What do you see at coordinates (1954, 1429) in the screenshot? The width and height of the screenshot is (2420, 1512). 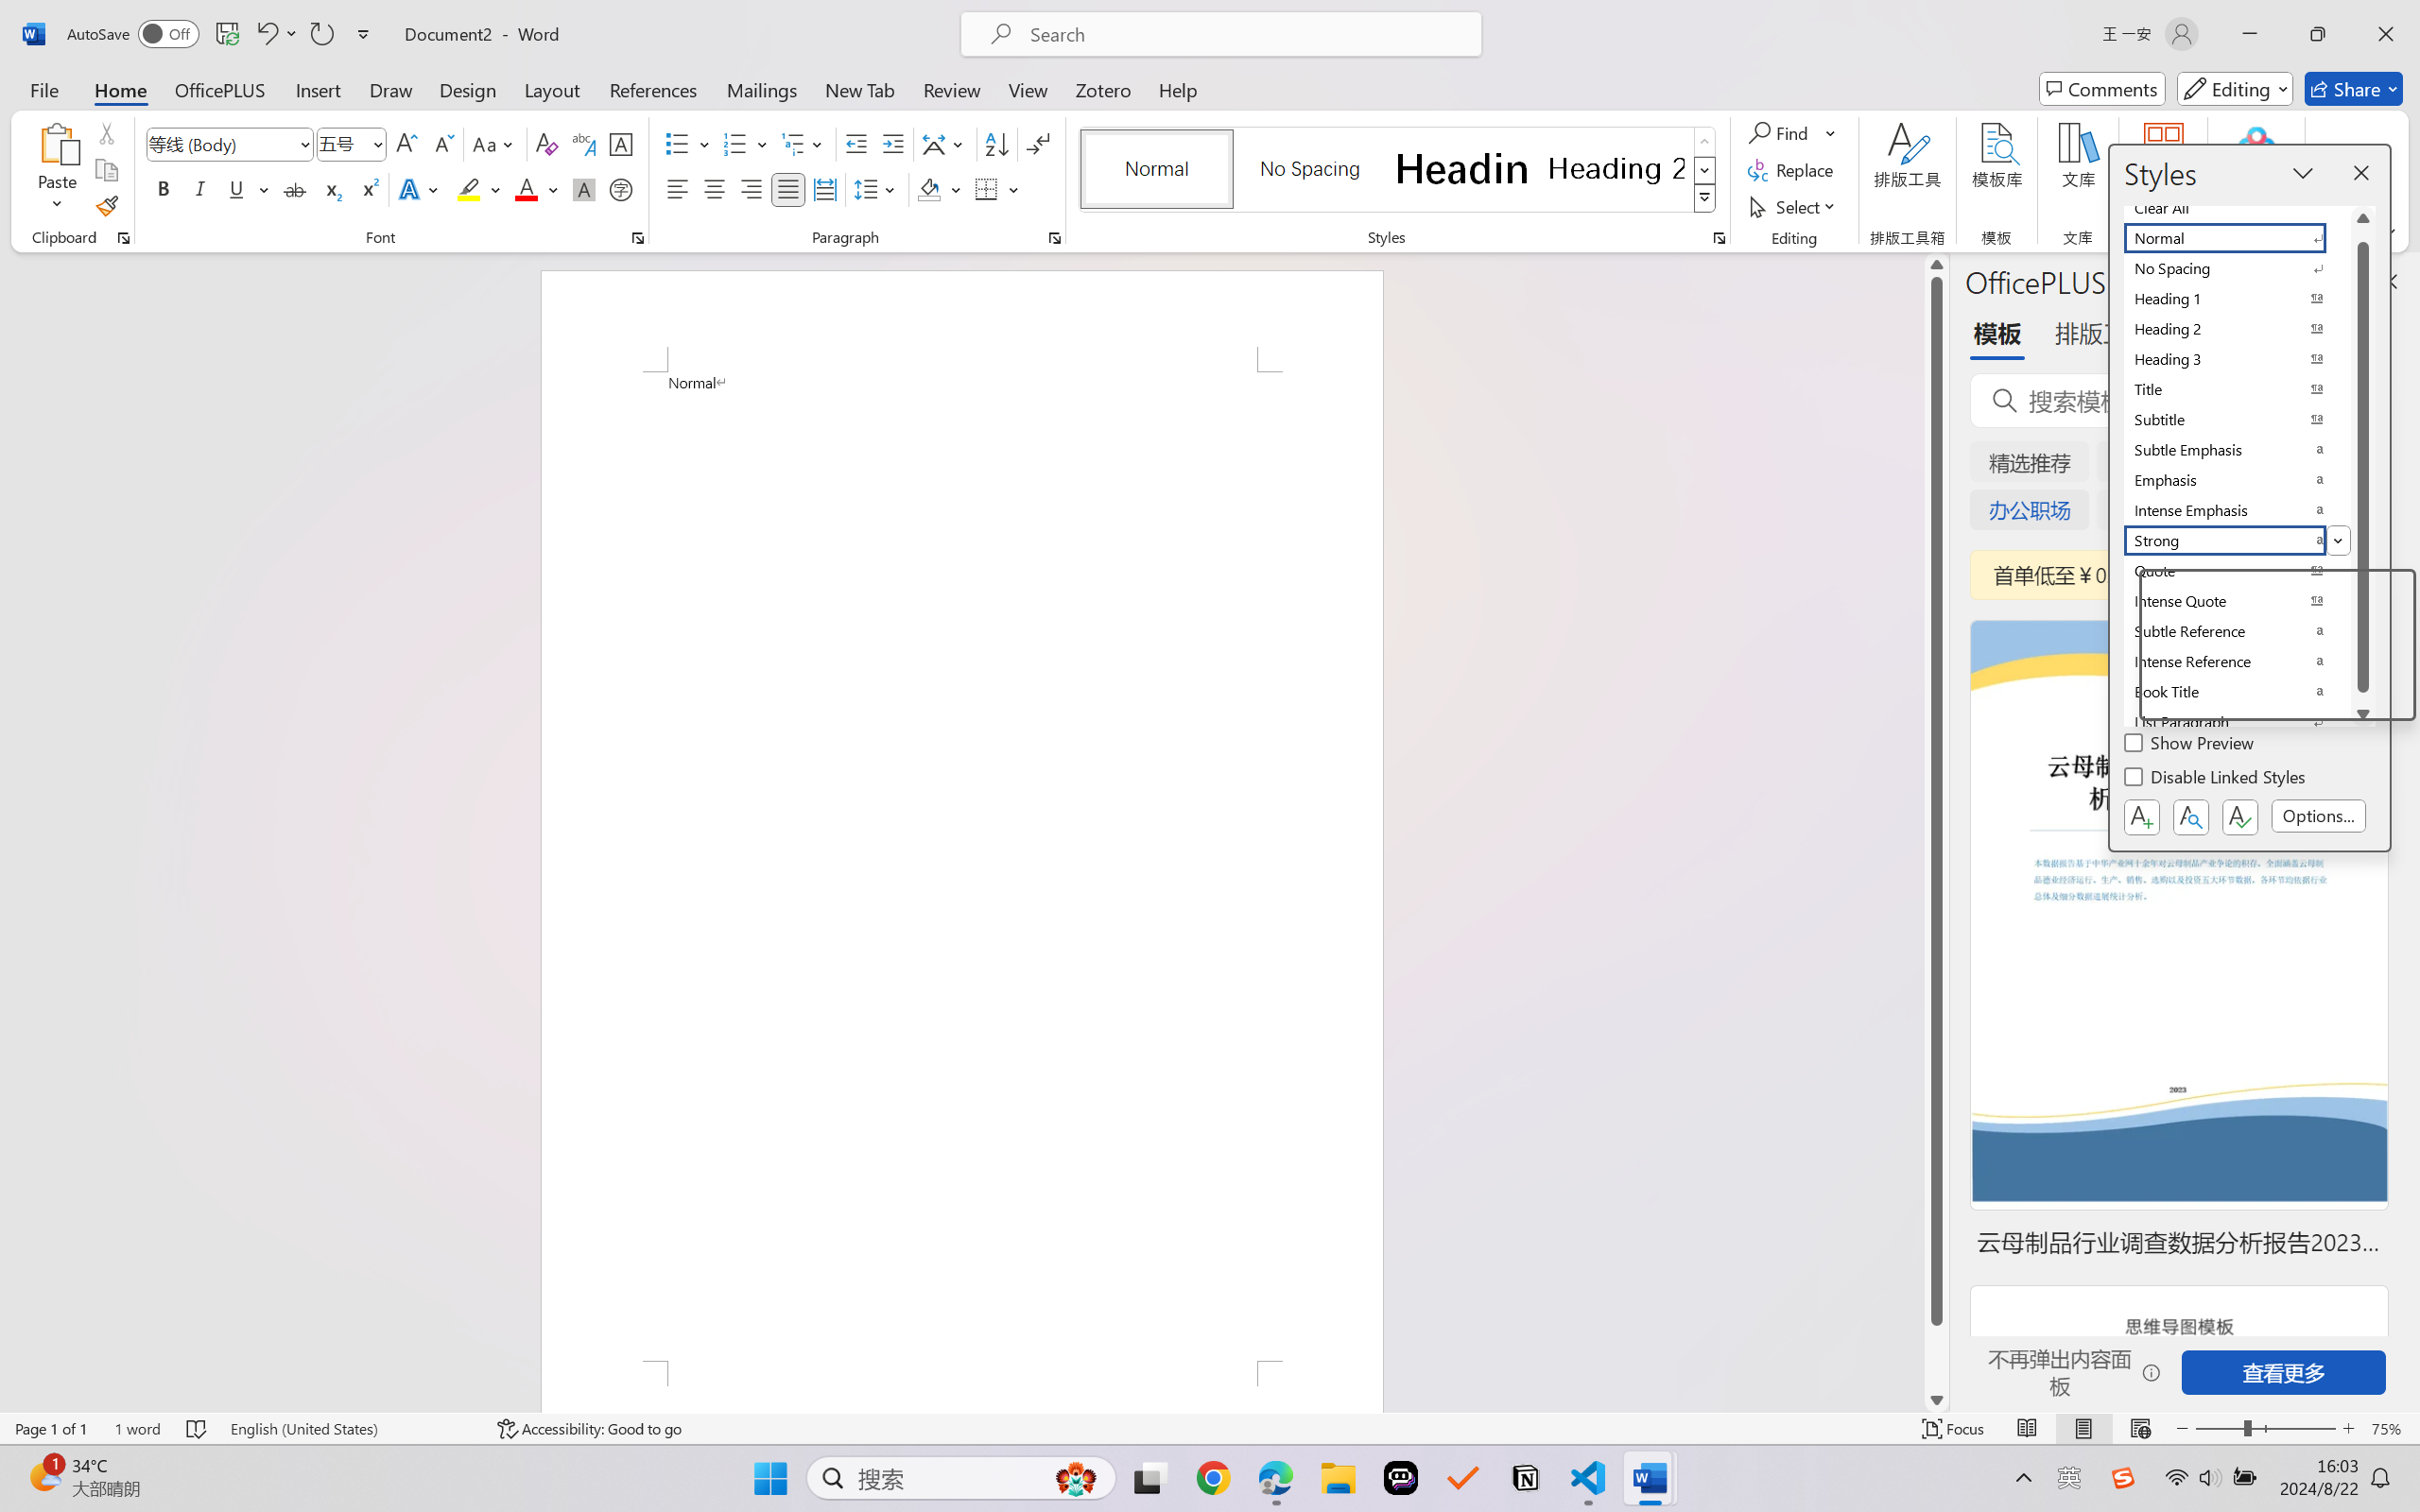 I see `Focus ` at bounding box center [1954, 1429].